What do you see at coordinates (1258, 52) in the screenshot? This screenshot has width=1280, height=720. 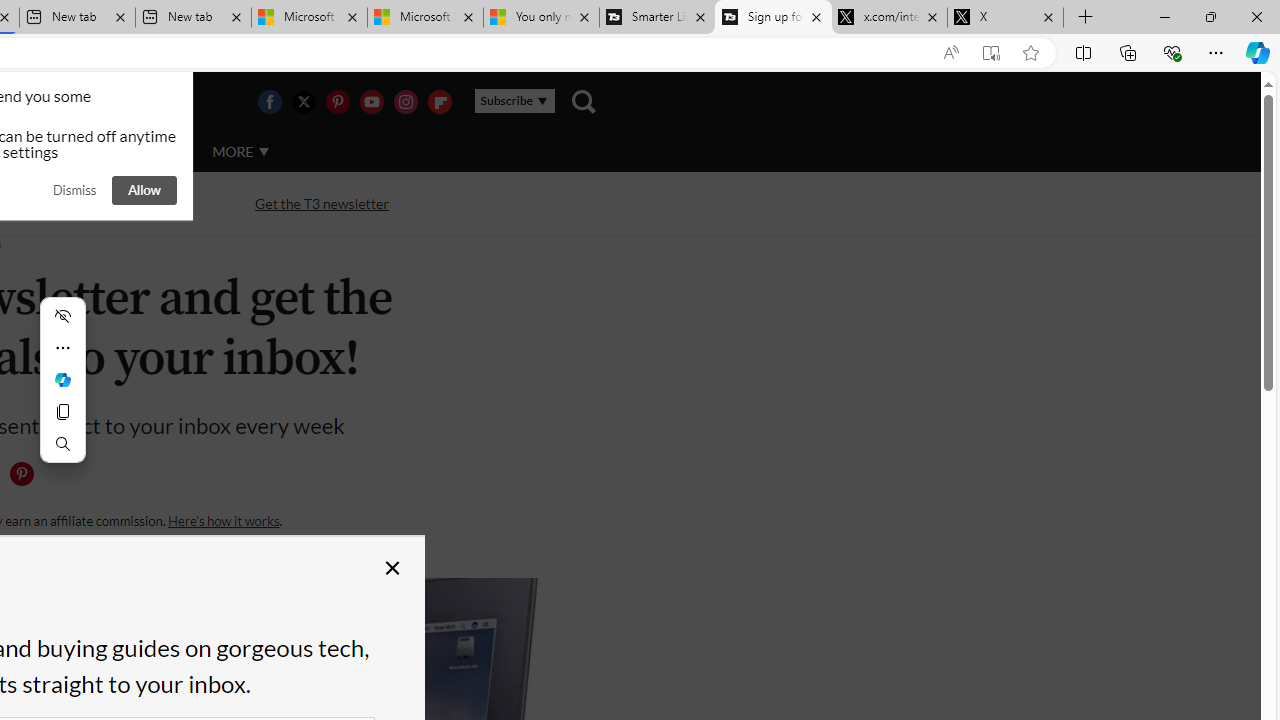 I see `Copilot (Ctrl+Shift+.)` at bounding box center [1258, 52].